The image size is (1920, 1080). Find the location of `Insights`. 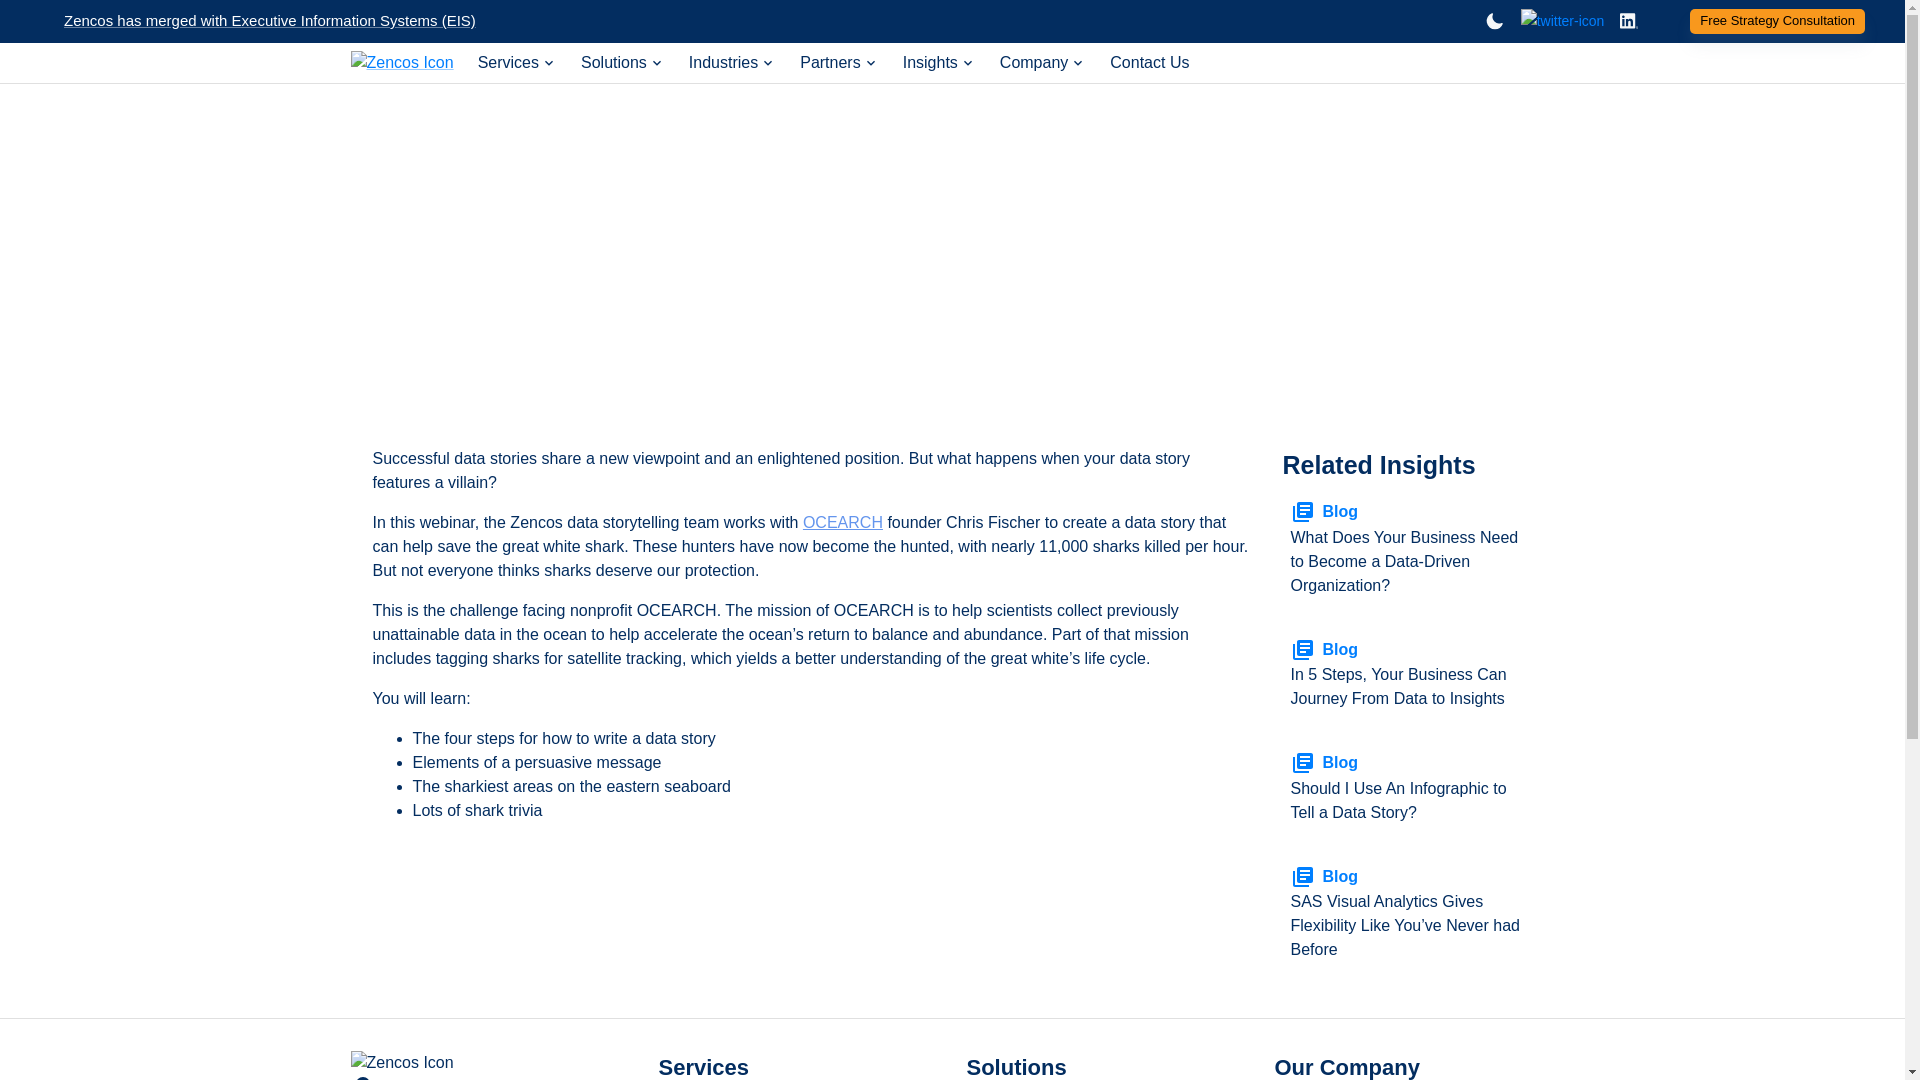

Insights is located at coordinates (938, 62).